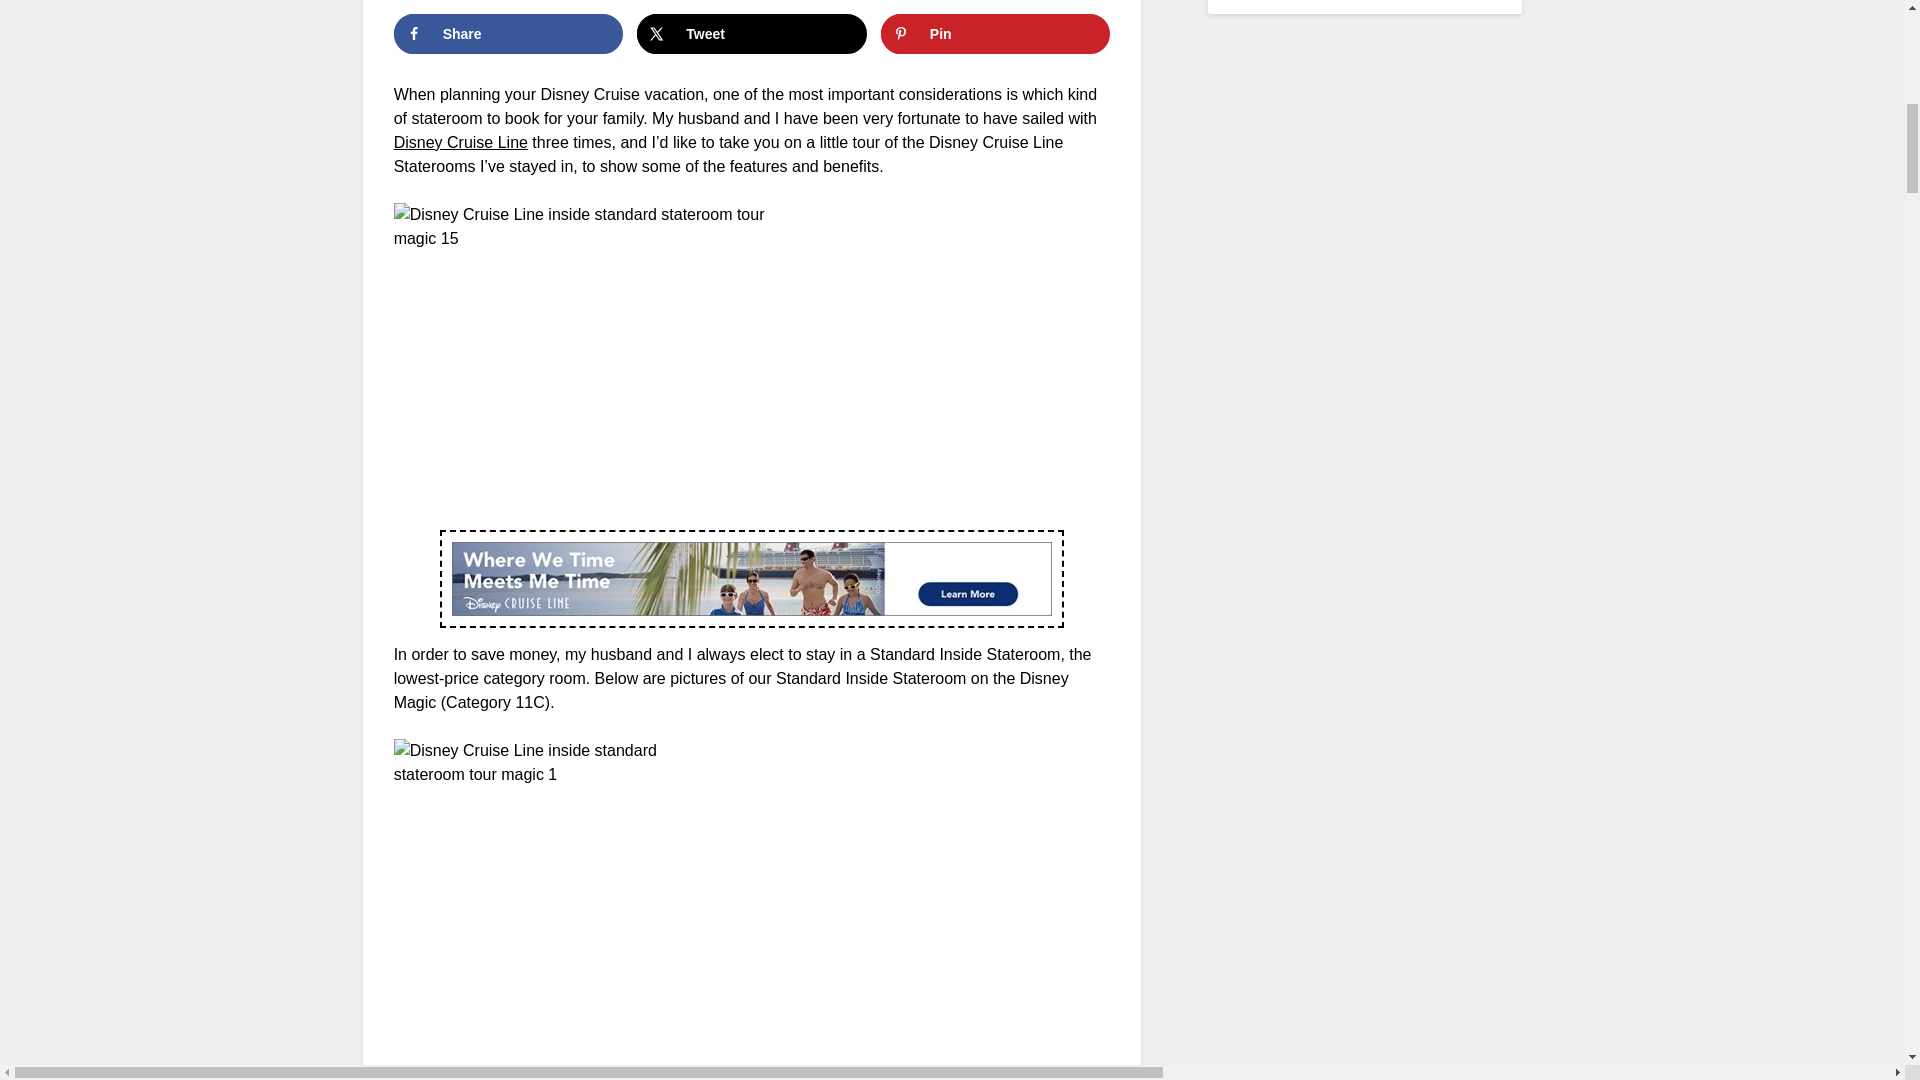 The image size is (1920, 1080). I want to click on Tweet, so click(751, 34).